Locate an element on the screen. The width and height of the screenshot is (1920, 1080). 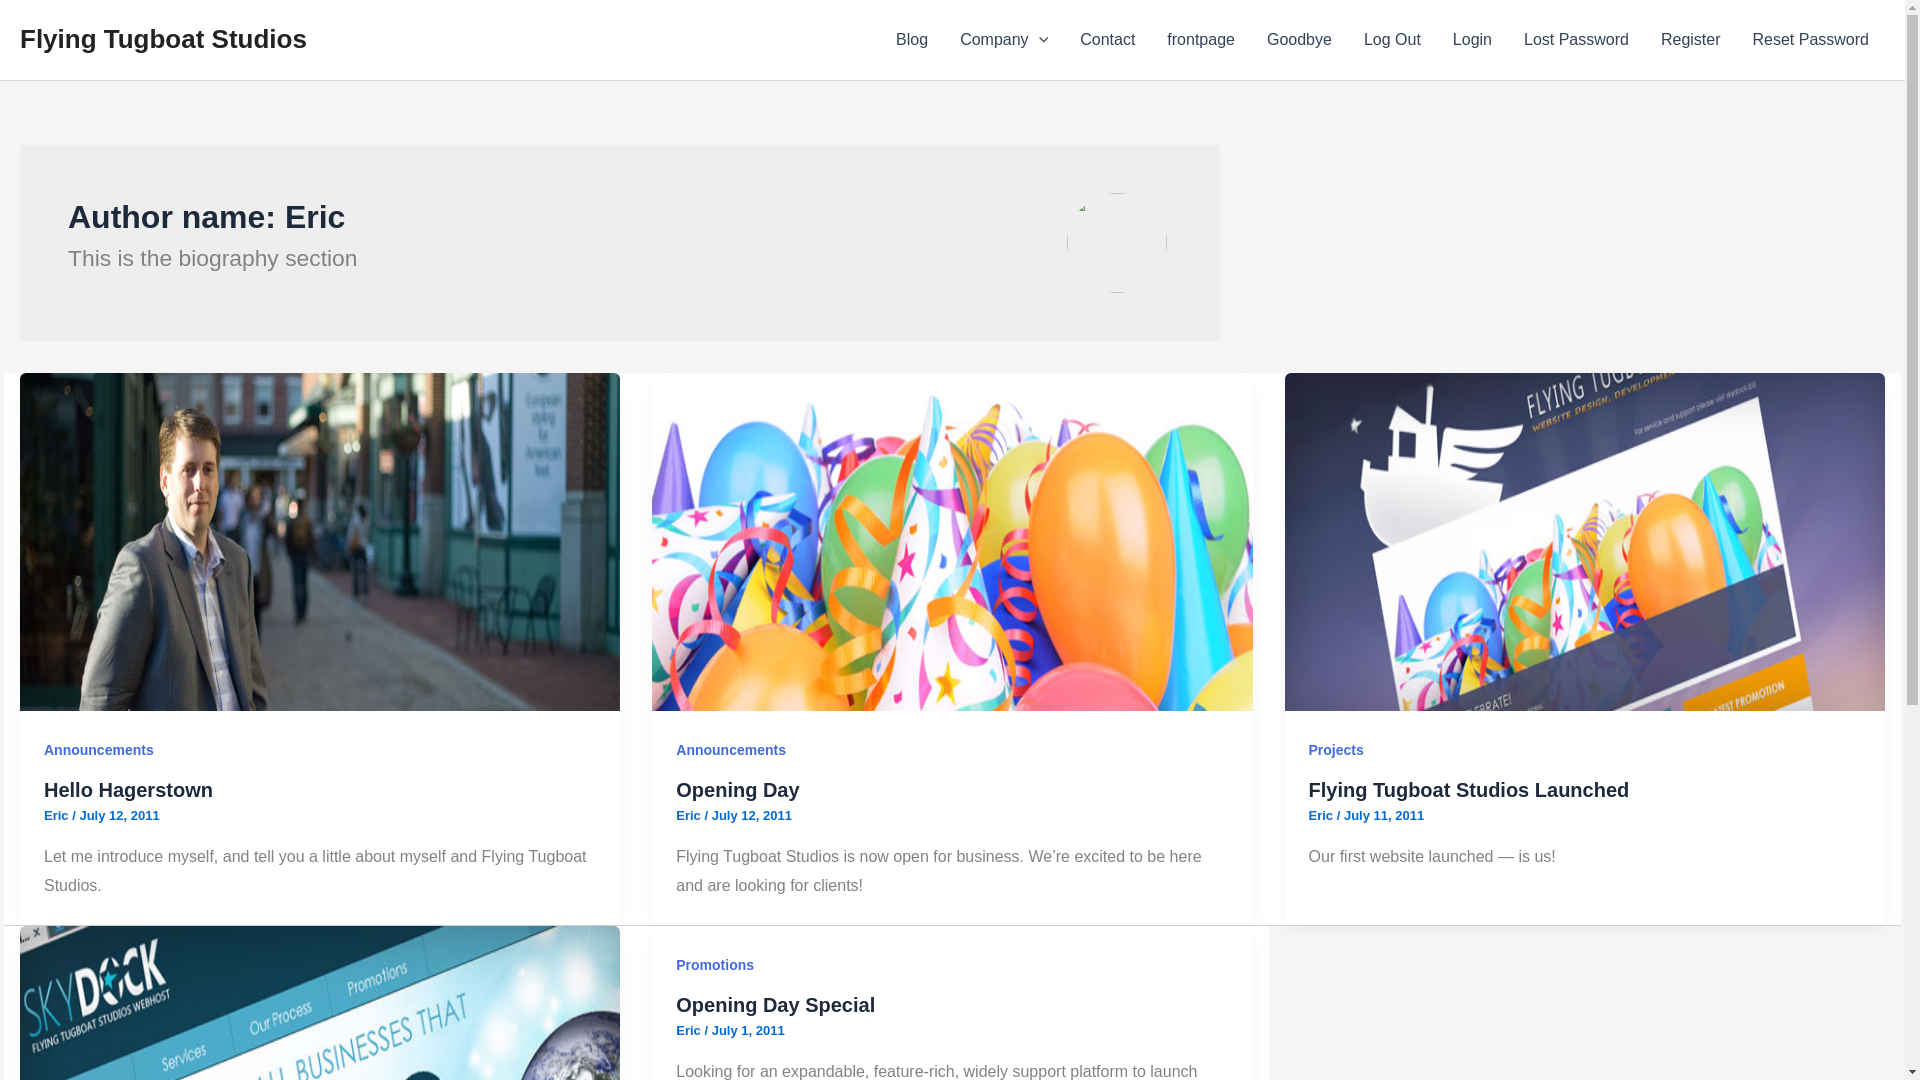
Flying Tugboat Studios is located at coordinates (163, 38).